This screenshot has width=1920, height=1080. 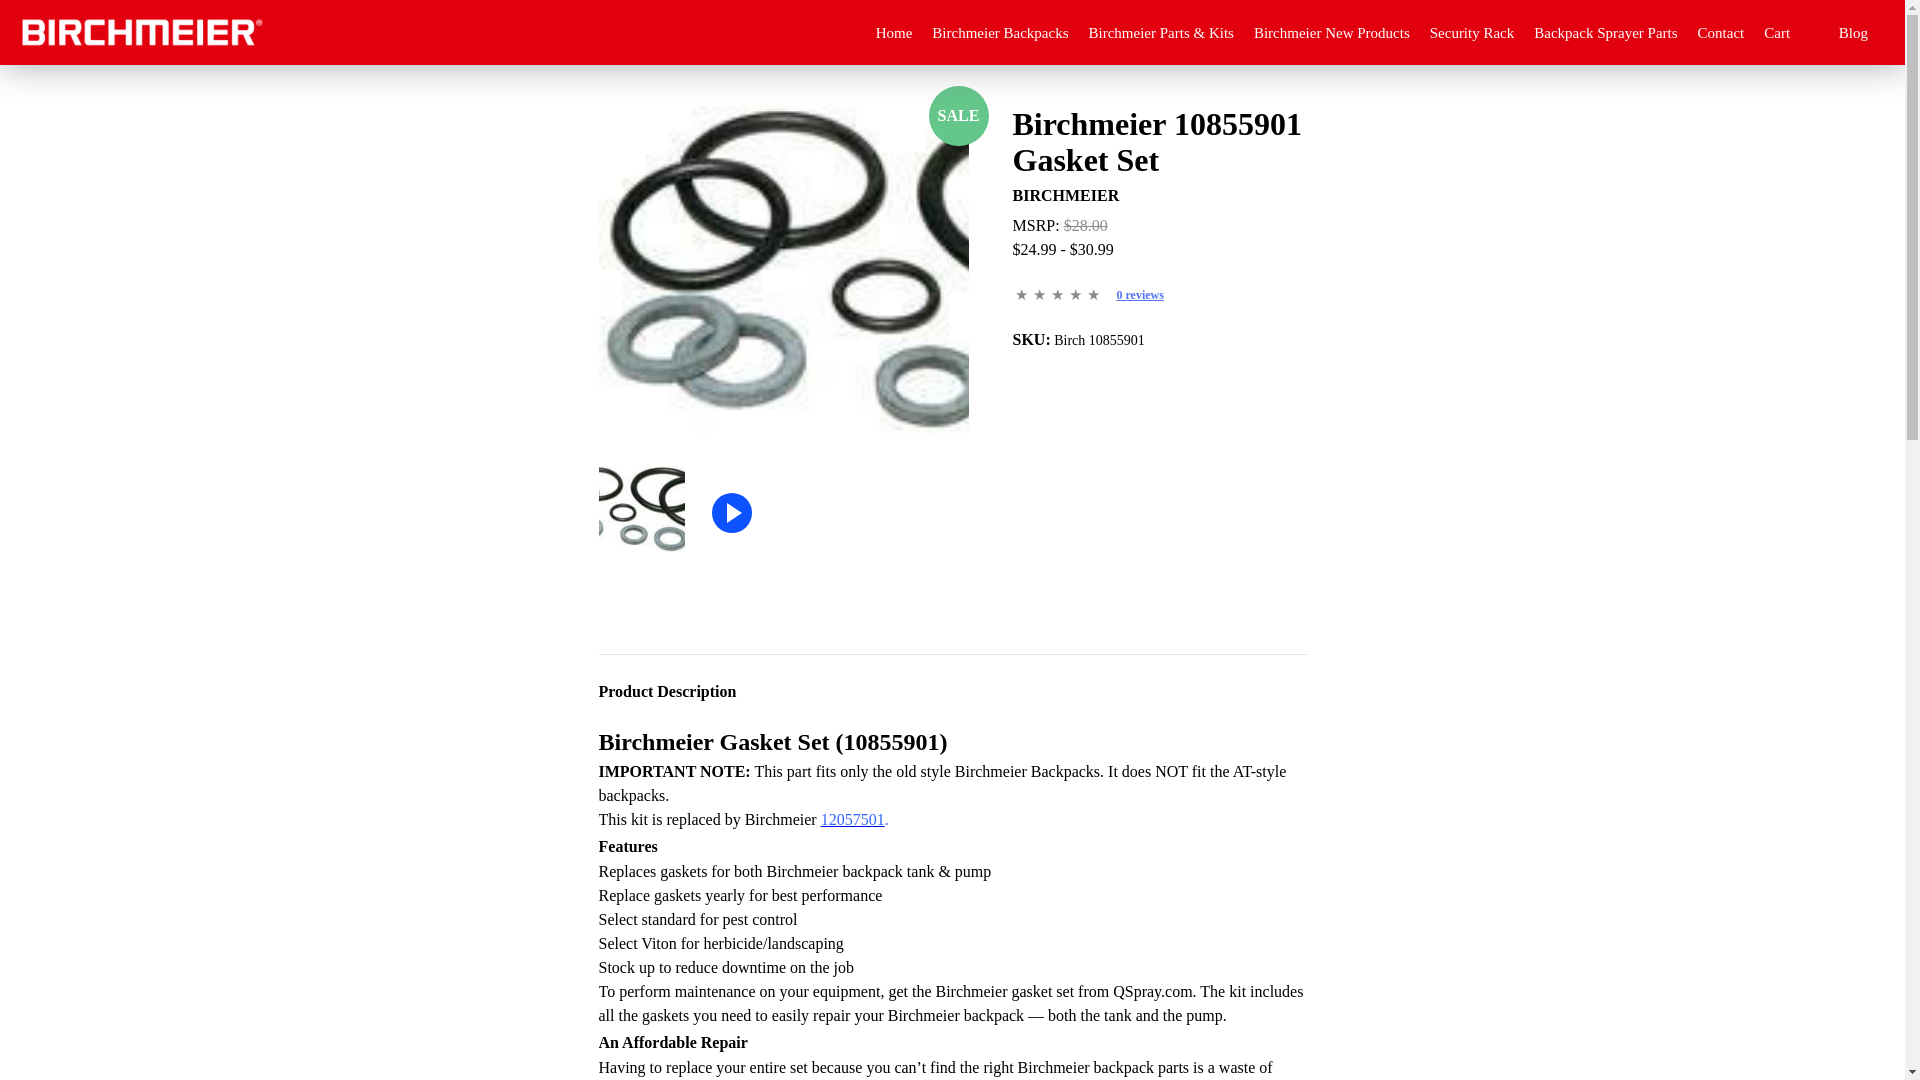 What do you see at coordinates (999, 32) in the screenshot?
I see `Birchmeier Backpacks` at bounding box center [999, 32].